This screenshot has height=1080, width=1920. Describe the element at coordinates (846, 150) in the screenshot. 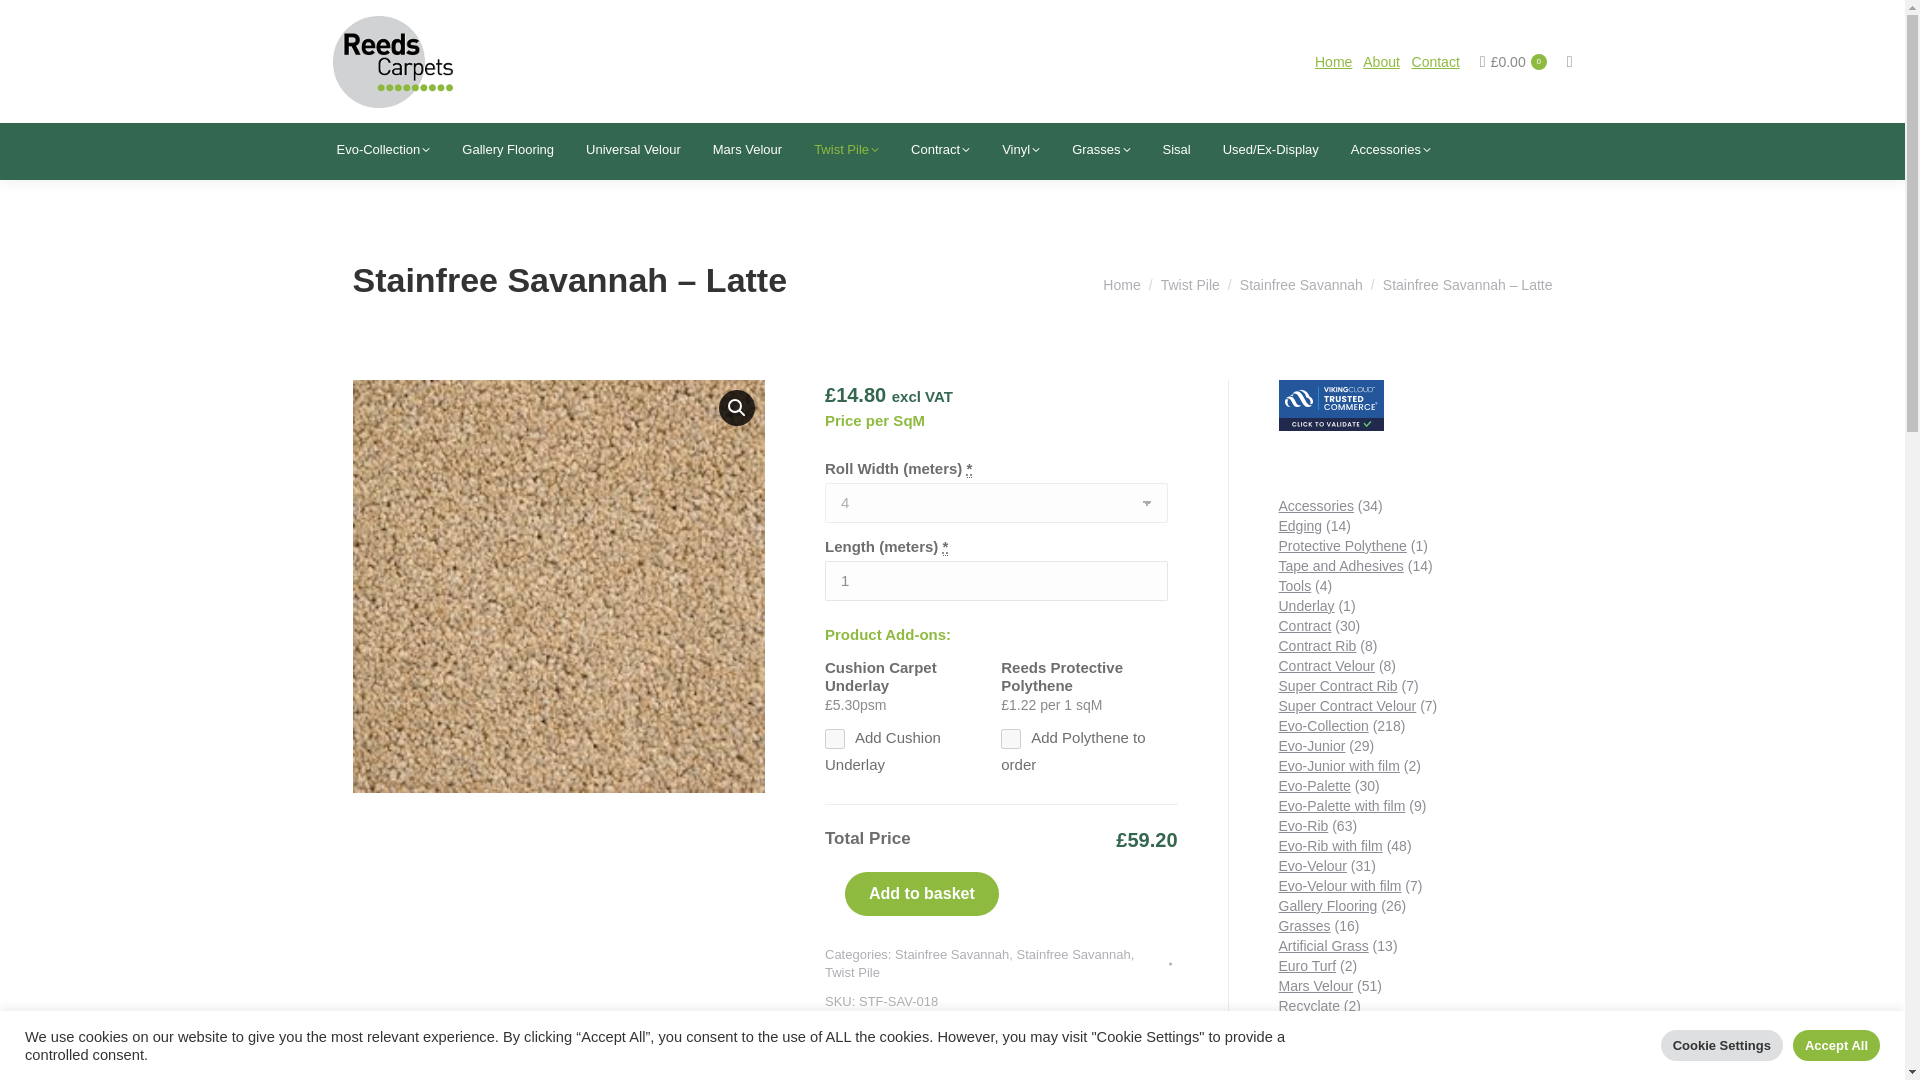

I see `Twist Pile` at that location.